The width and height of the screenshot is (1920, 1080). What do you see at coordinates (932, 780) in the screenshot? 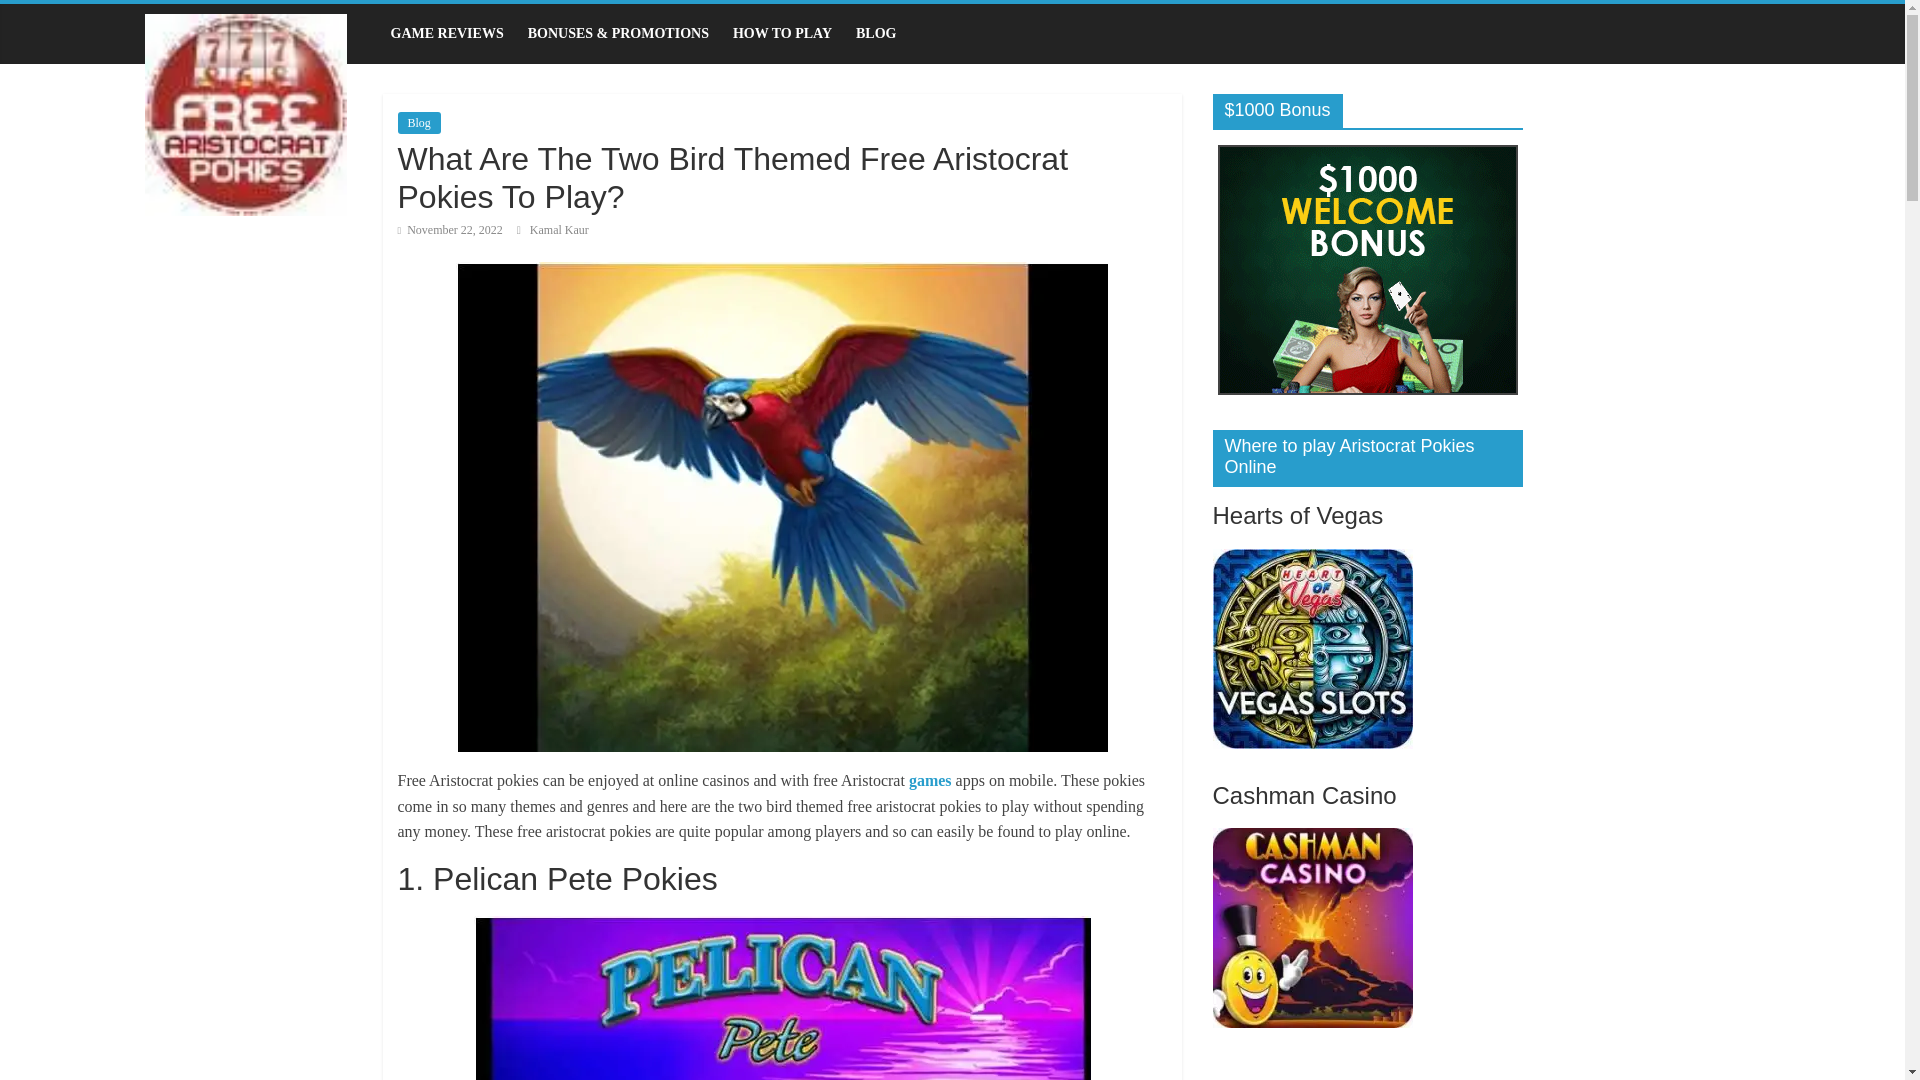
I see `games` at bounding box center [932, 780].